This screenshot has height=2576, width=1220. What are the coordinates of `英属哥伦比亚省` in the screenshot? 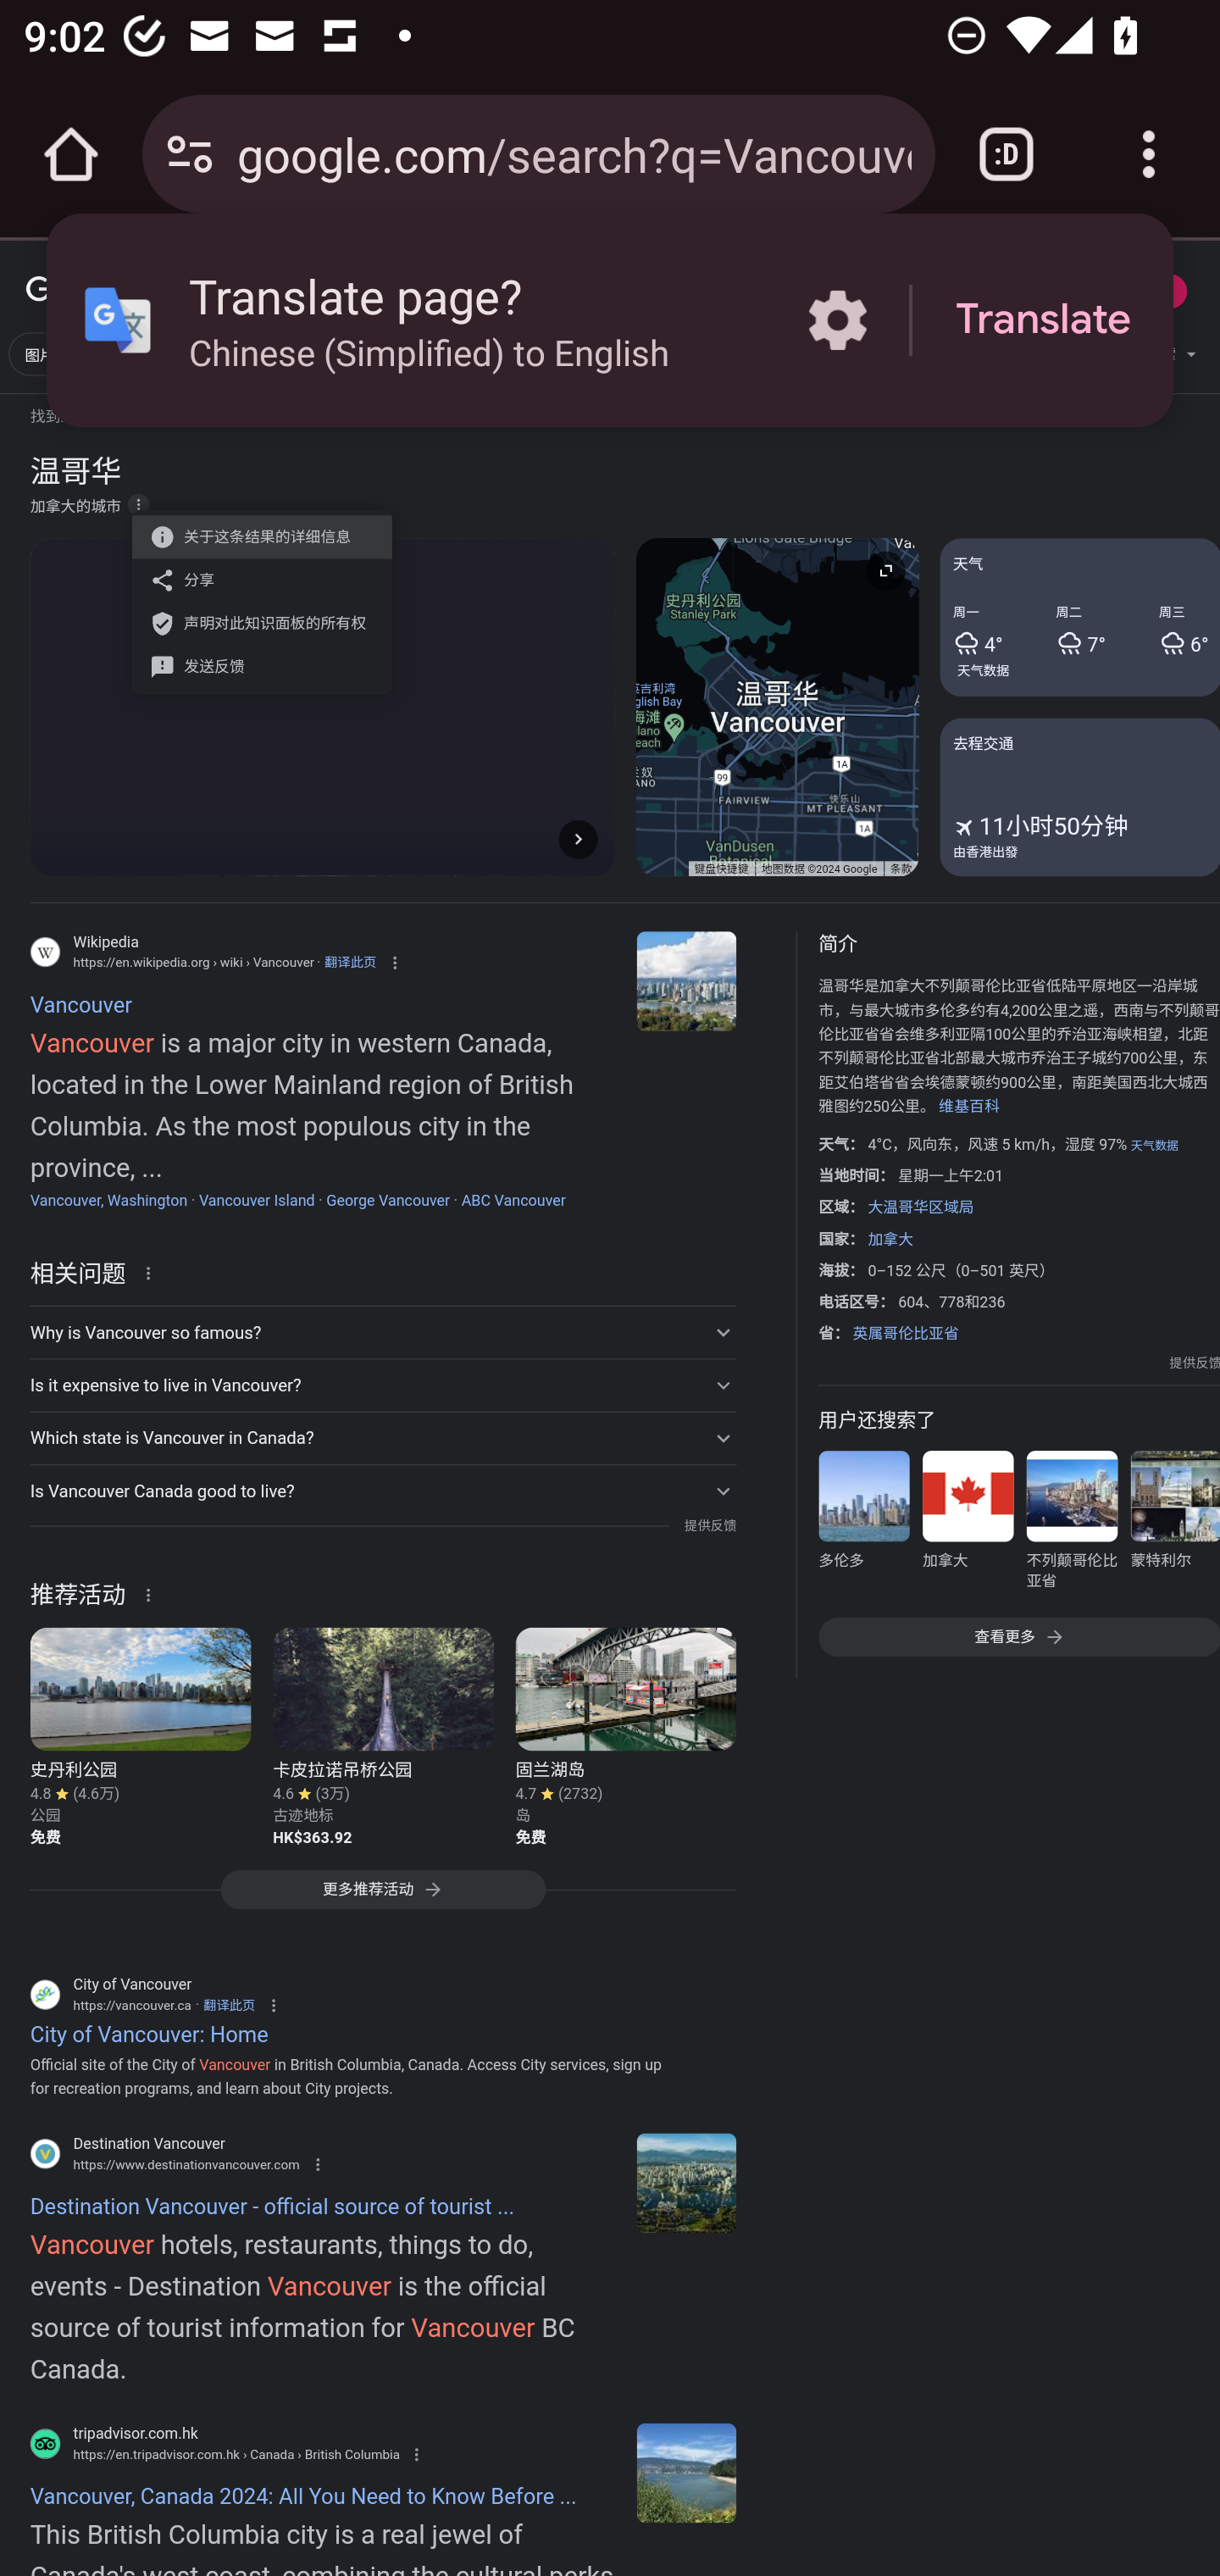 It's located at (905, 1332).